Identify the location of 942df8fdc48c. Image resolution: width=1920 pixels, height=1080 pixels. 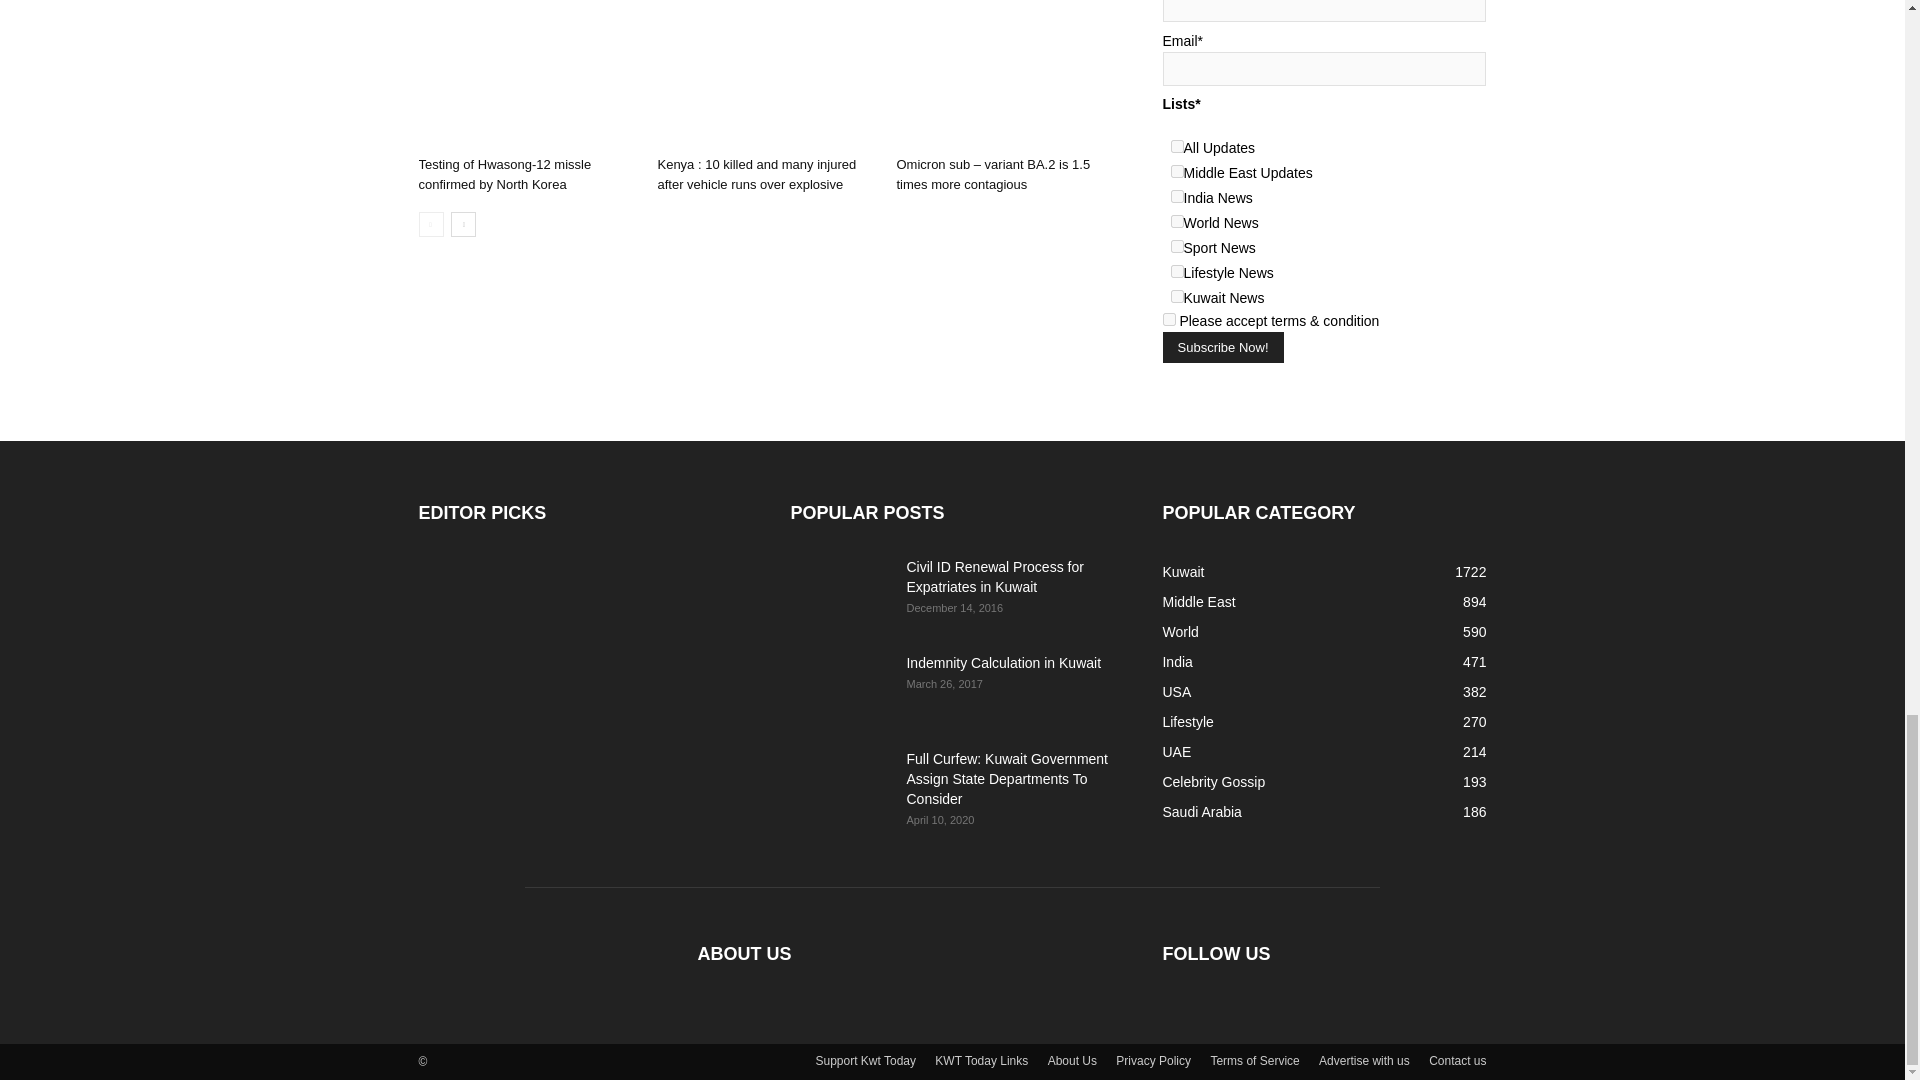
(1176, 270).